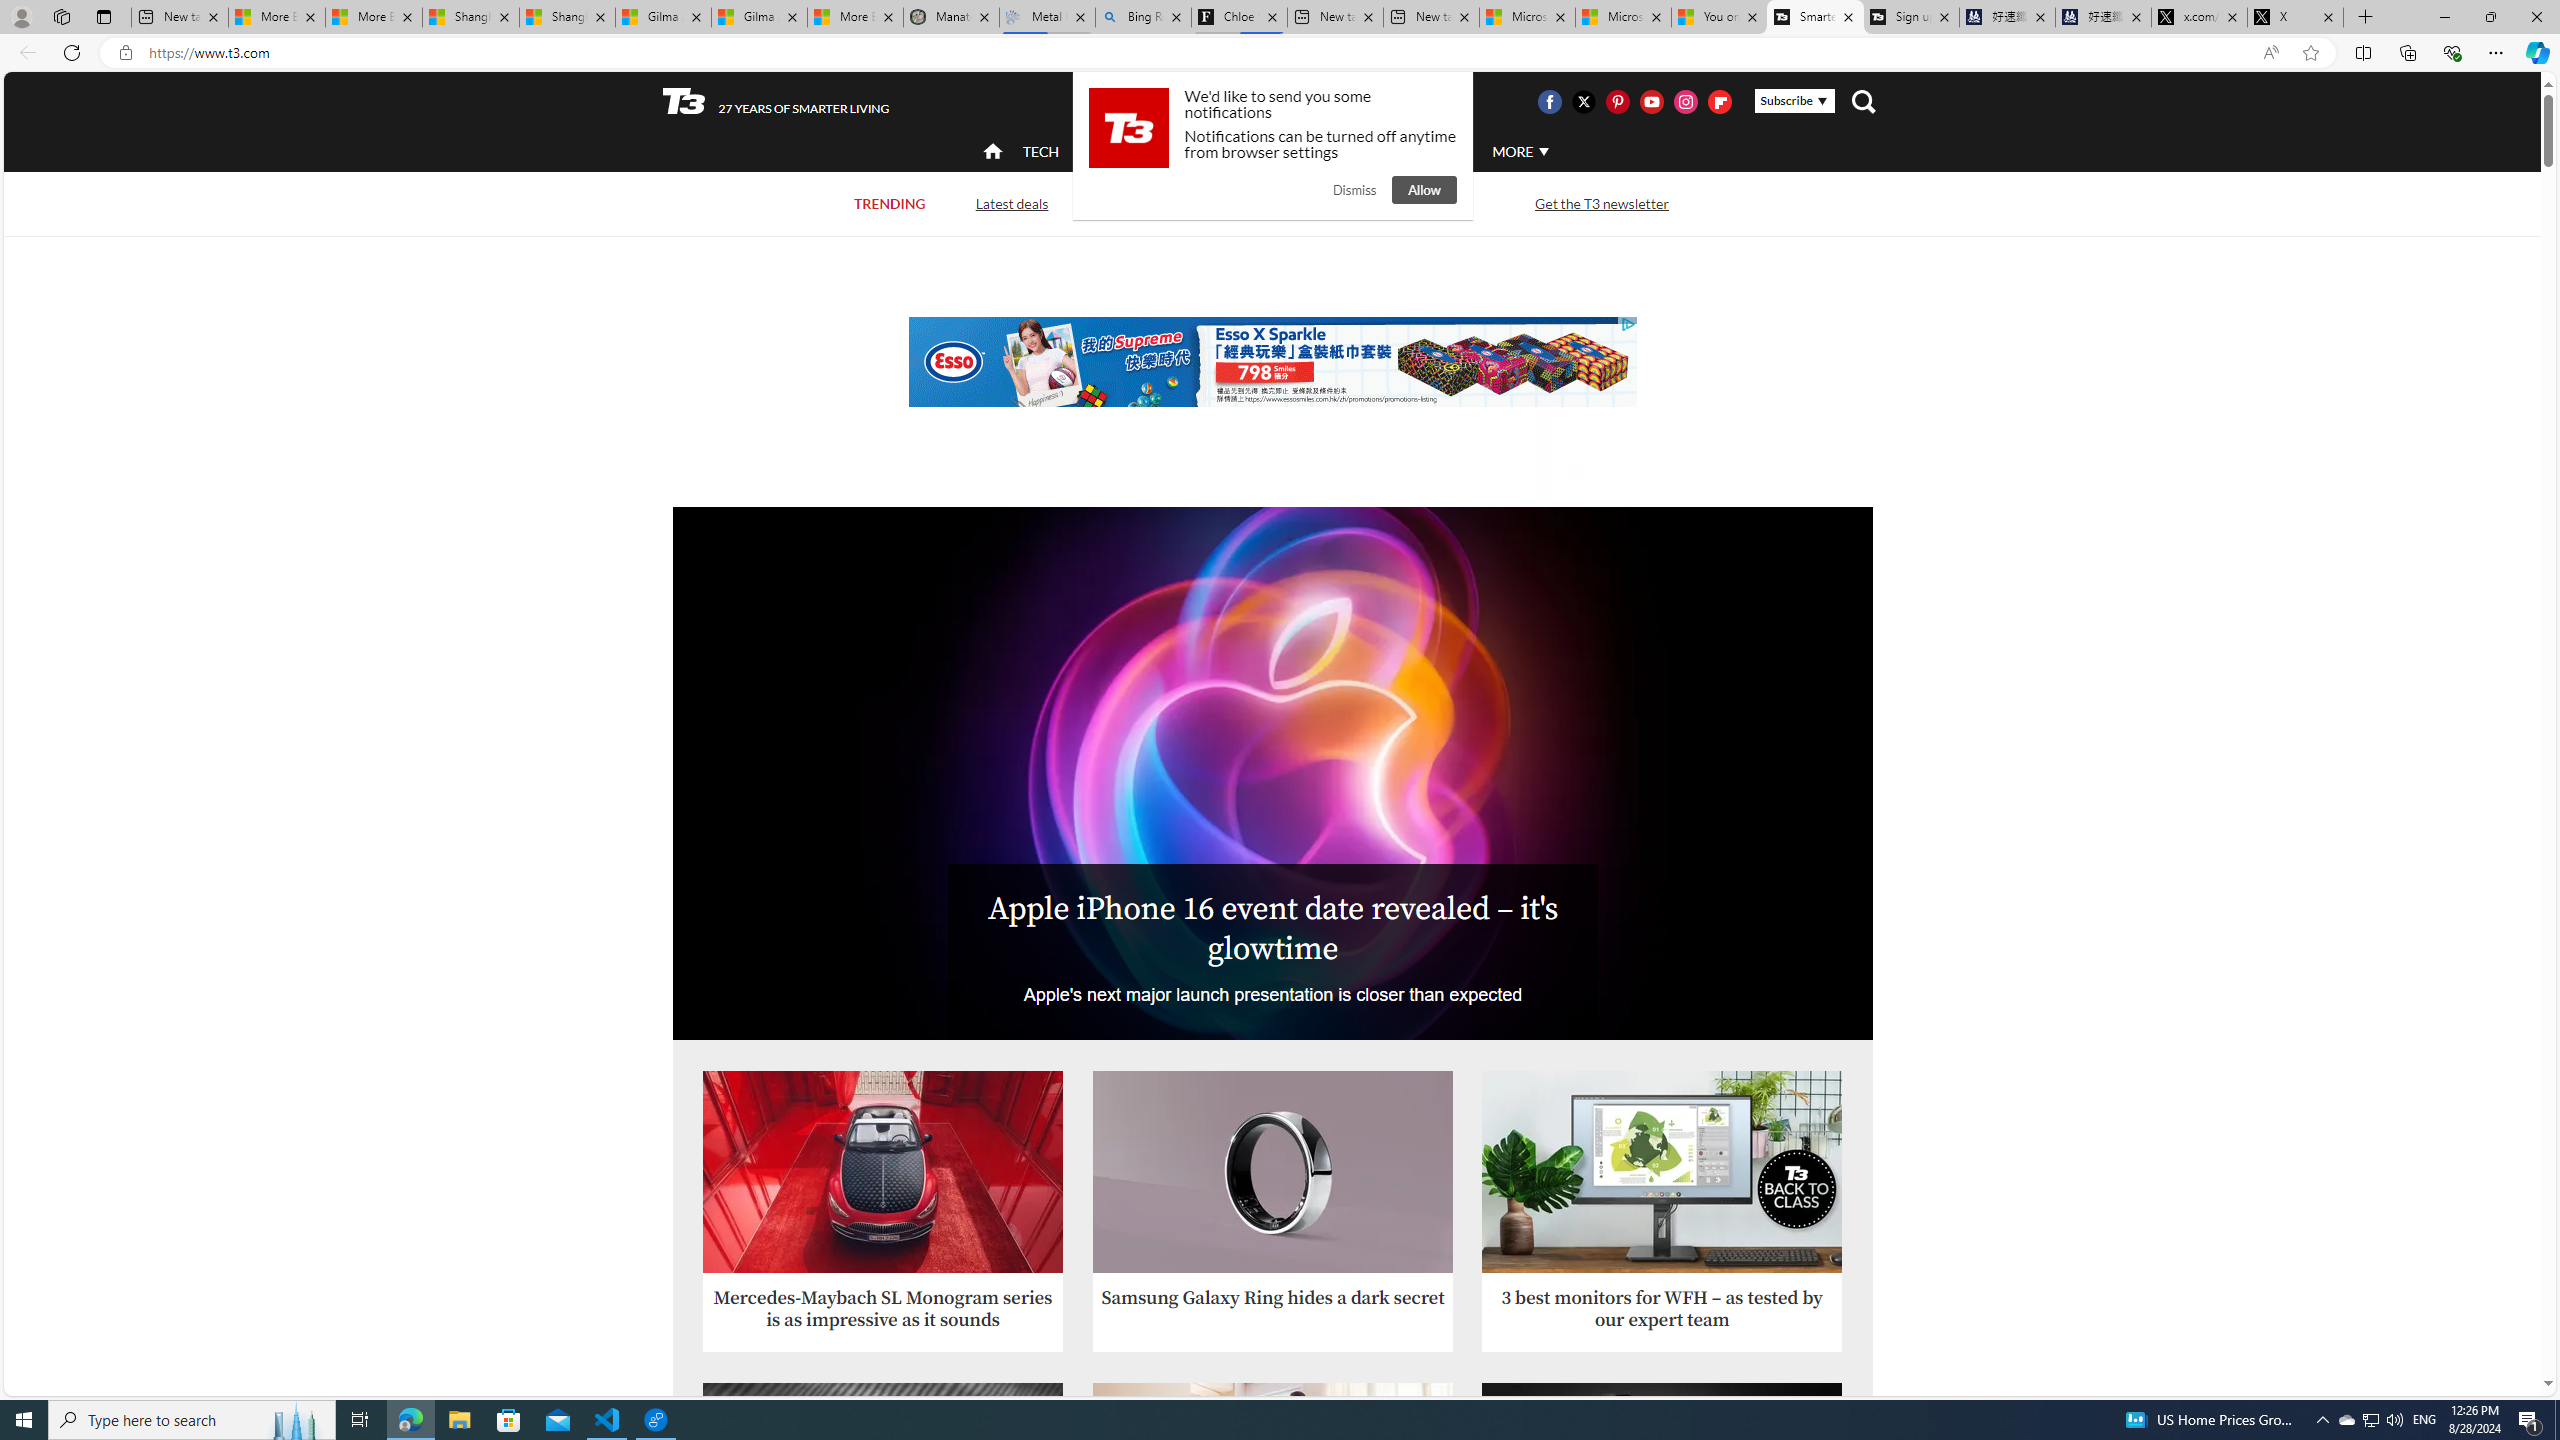 The image size is (2560, 1440). I want to click on Allow, so click(1424, 190).